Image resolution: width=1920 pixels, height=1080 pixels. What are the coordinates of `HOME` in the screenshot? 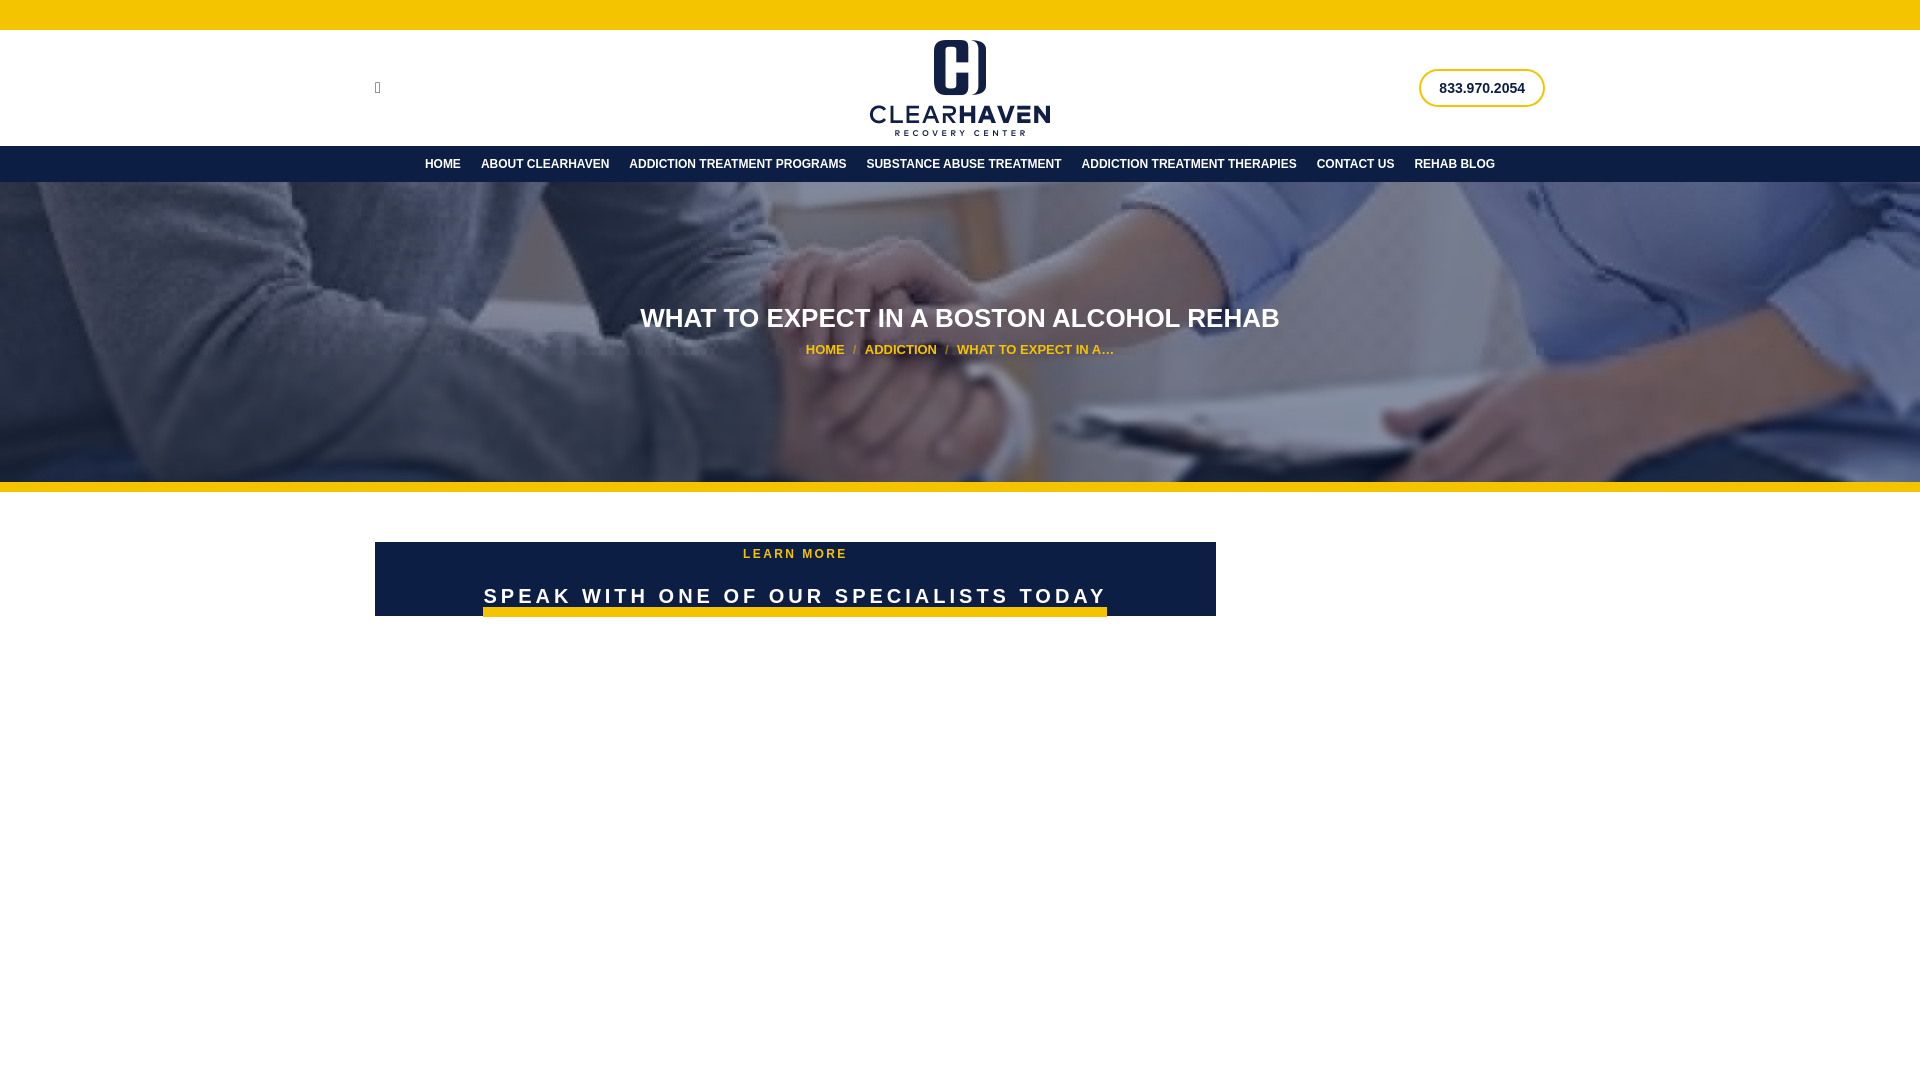 It's located at (442, 164).